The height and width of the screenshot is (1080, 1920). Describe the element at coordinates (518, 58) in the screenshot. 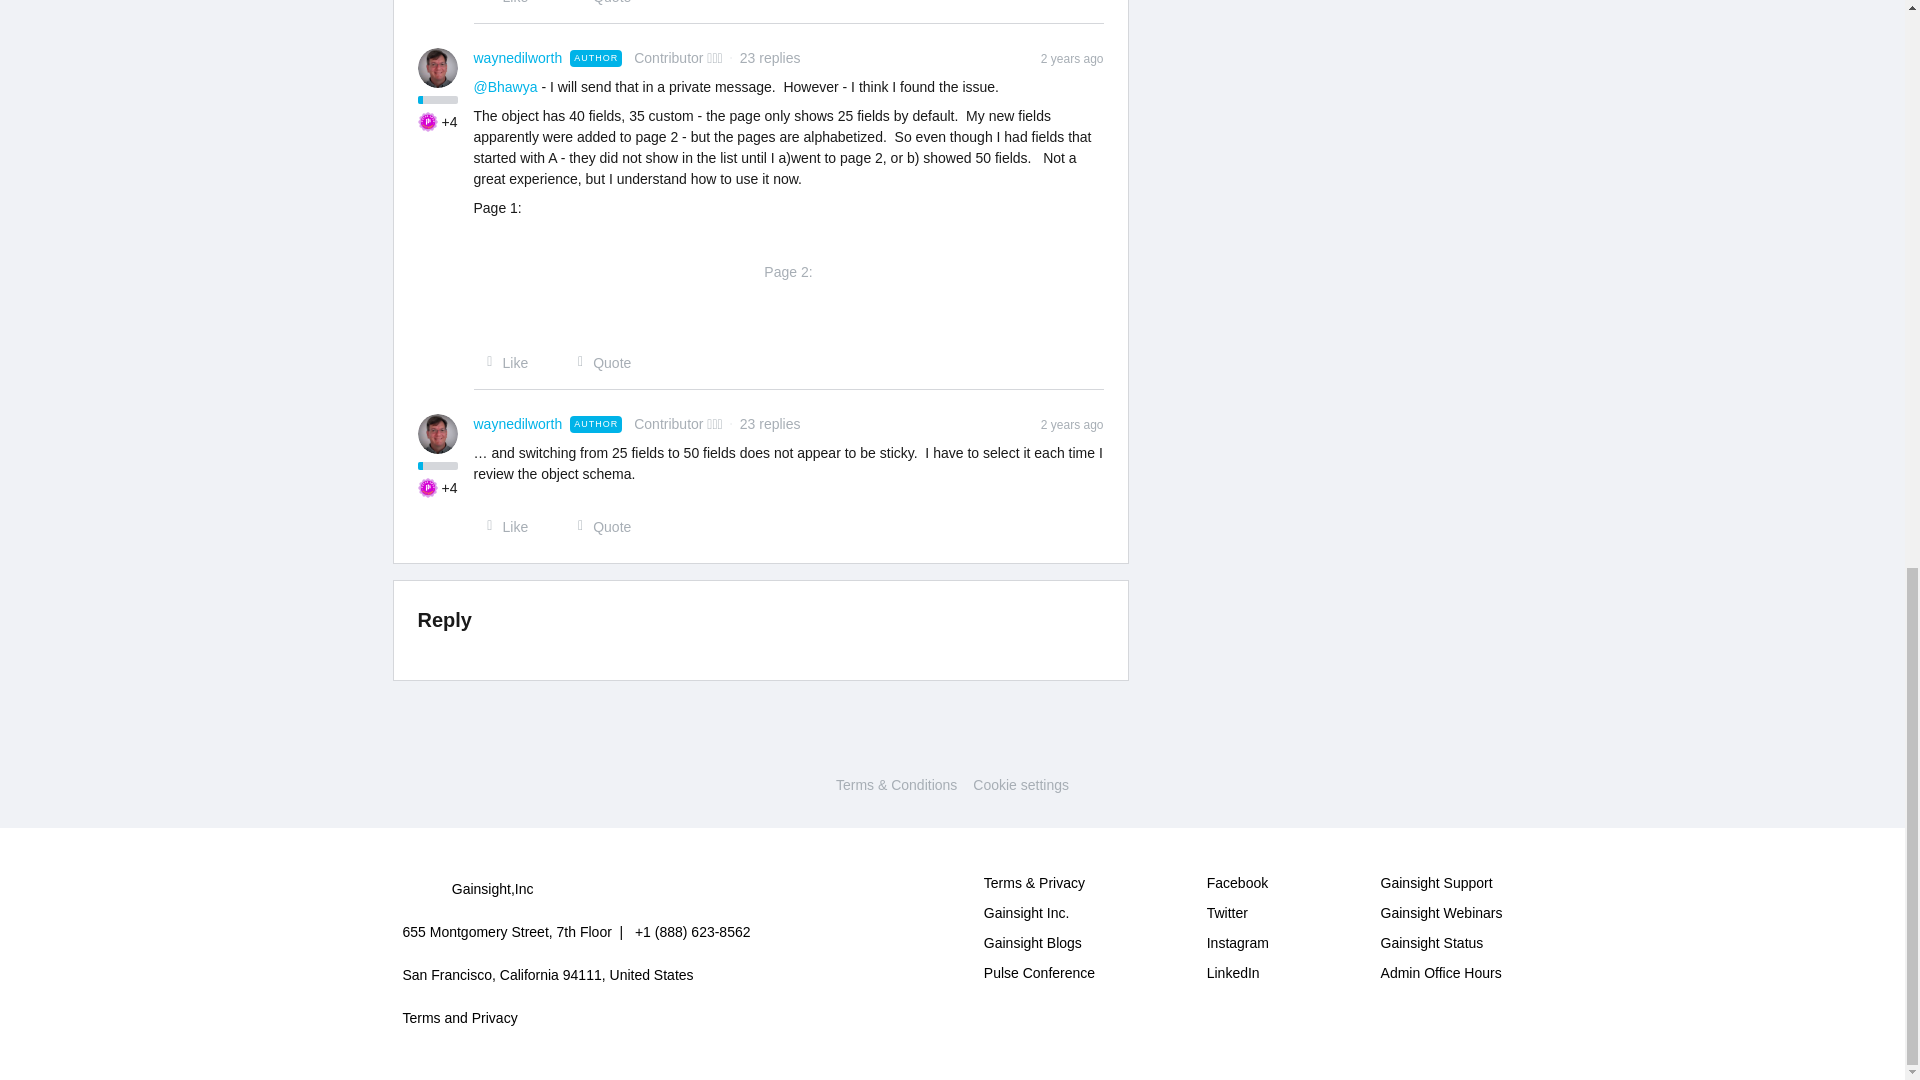

I see `waynedilworth` at that location.